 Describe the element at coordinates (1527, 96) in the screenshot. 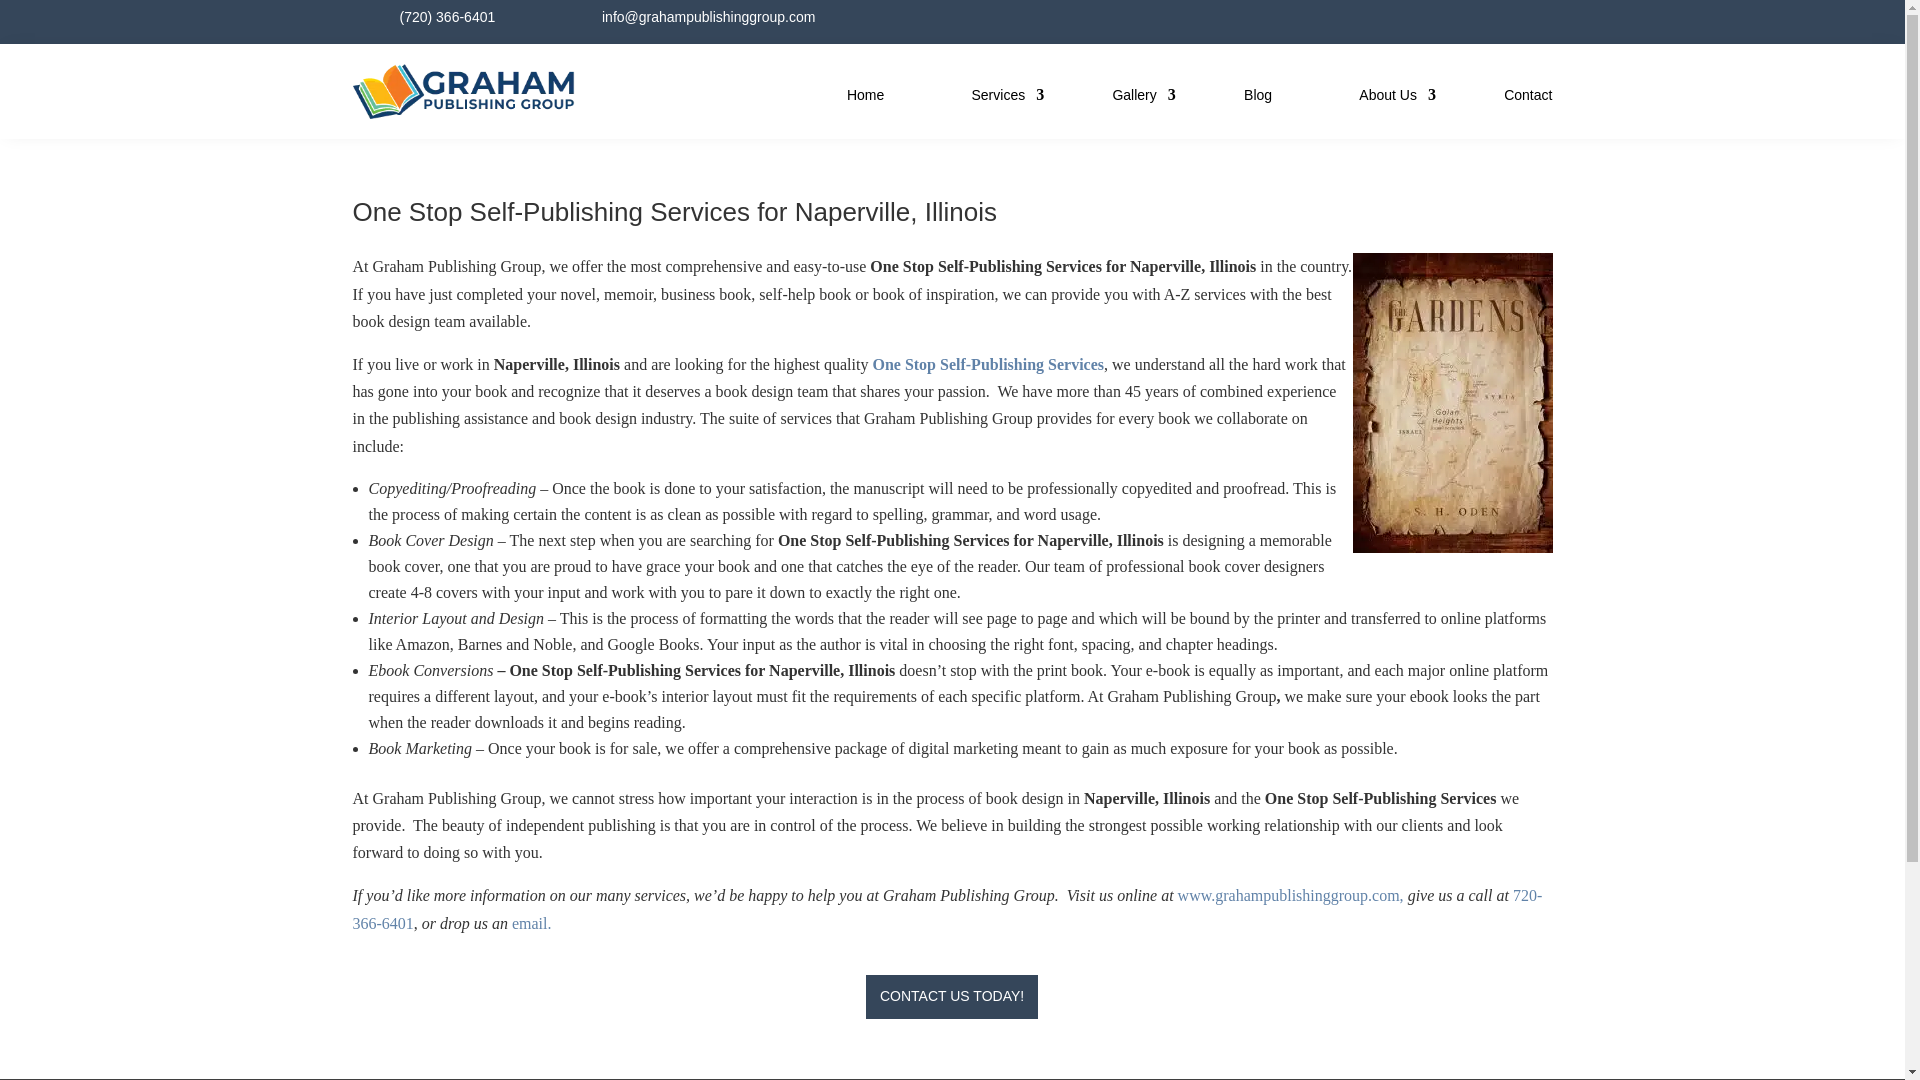

I see `Contact` at that location.